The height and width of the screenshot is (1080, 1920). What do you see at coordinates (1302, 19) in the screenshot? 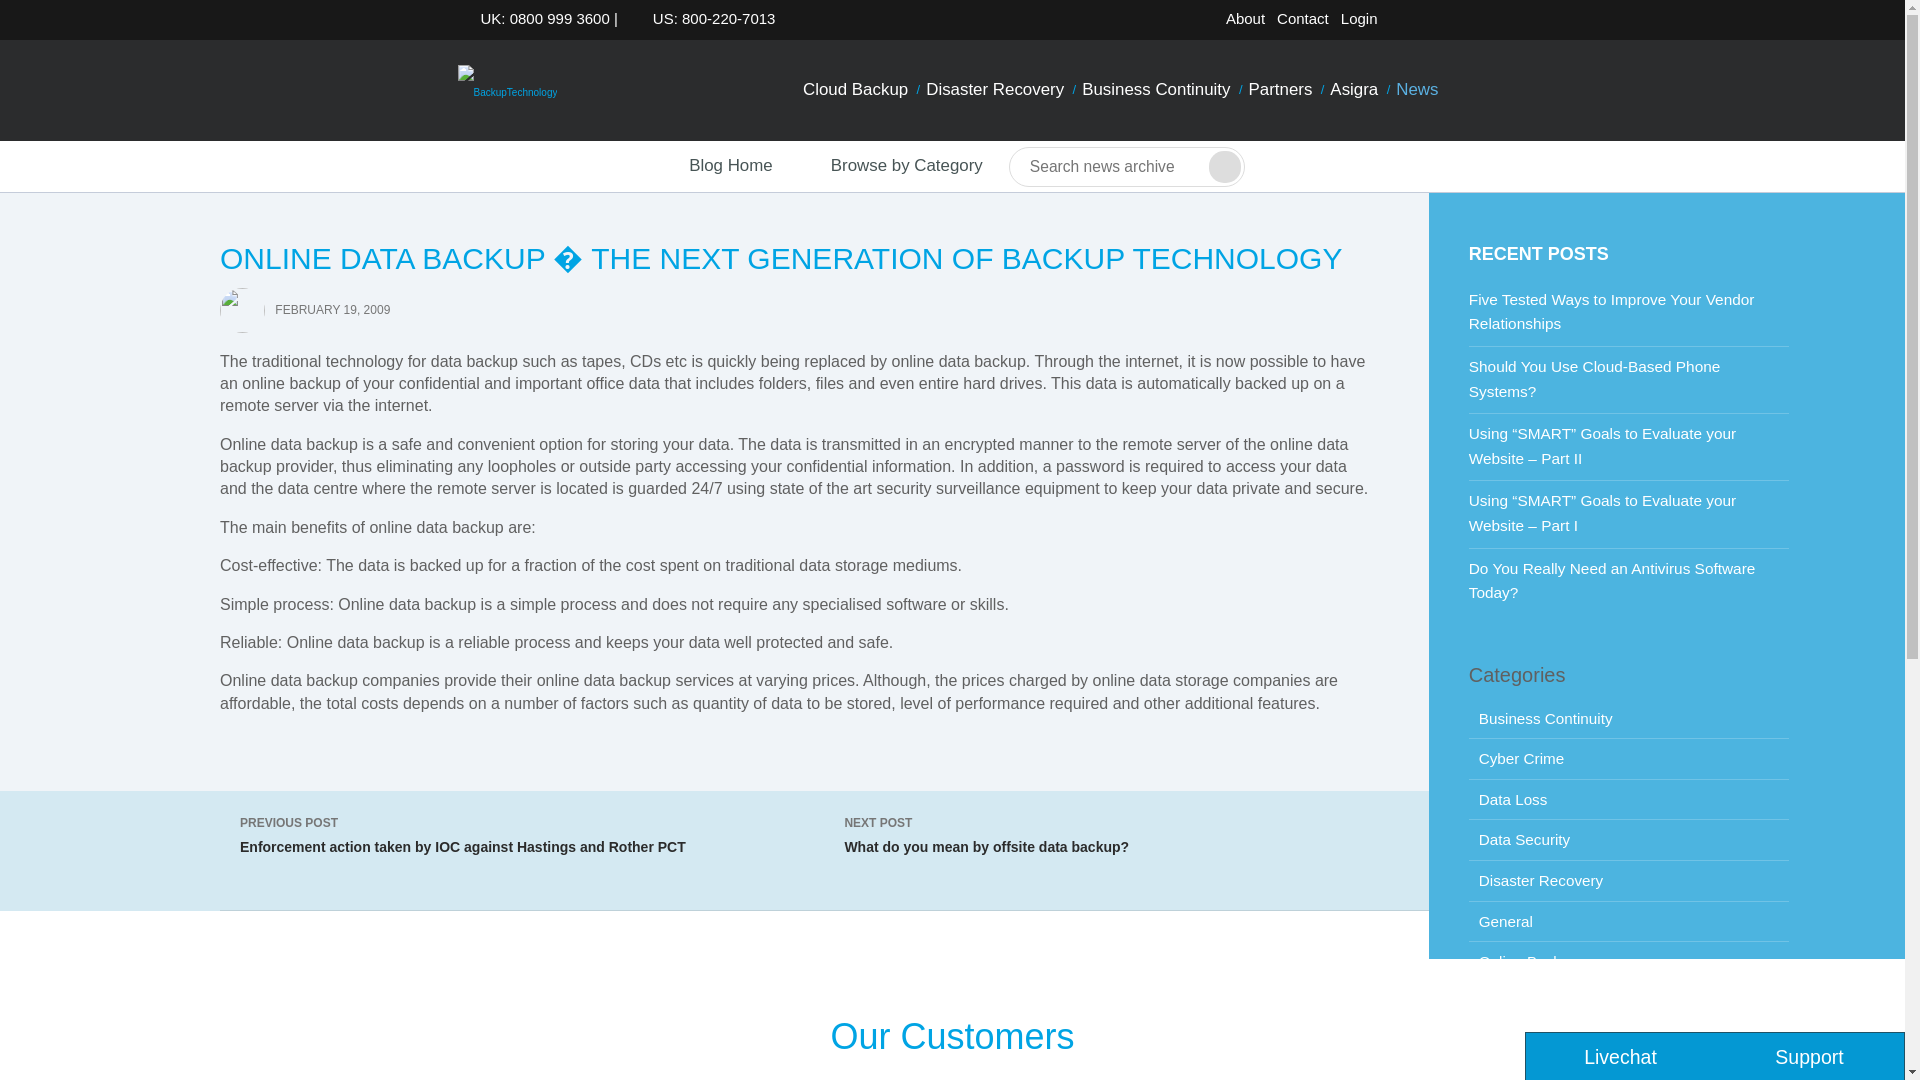
I see `Contact` at bounding box center [1302, 19].